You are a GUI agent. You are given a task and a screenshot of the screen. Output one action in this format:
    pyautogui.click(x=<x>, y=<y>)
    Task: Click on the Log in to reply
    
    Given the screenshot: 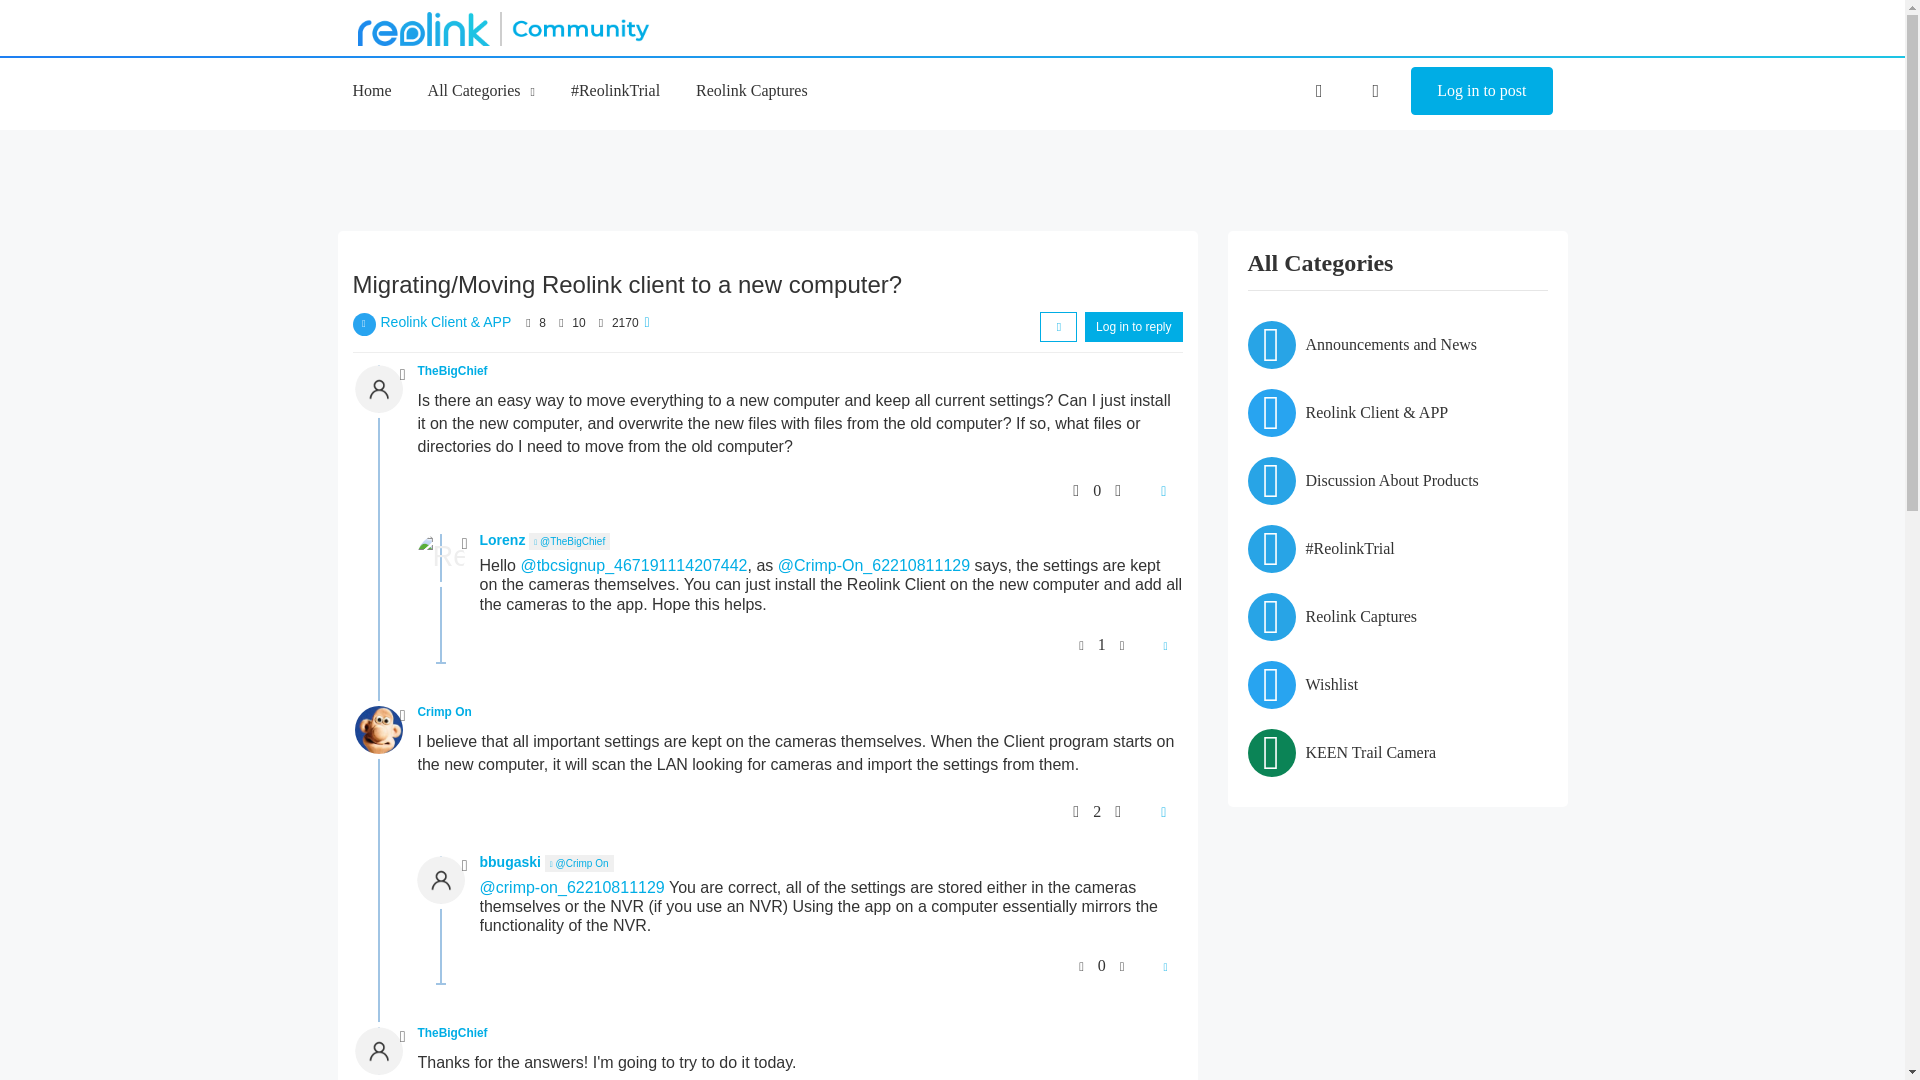 What is the action you would take?
    pyautogui.click(x=1133, y=327)
    